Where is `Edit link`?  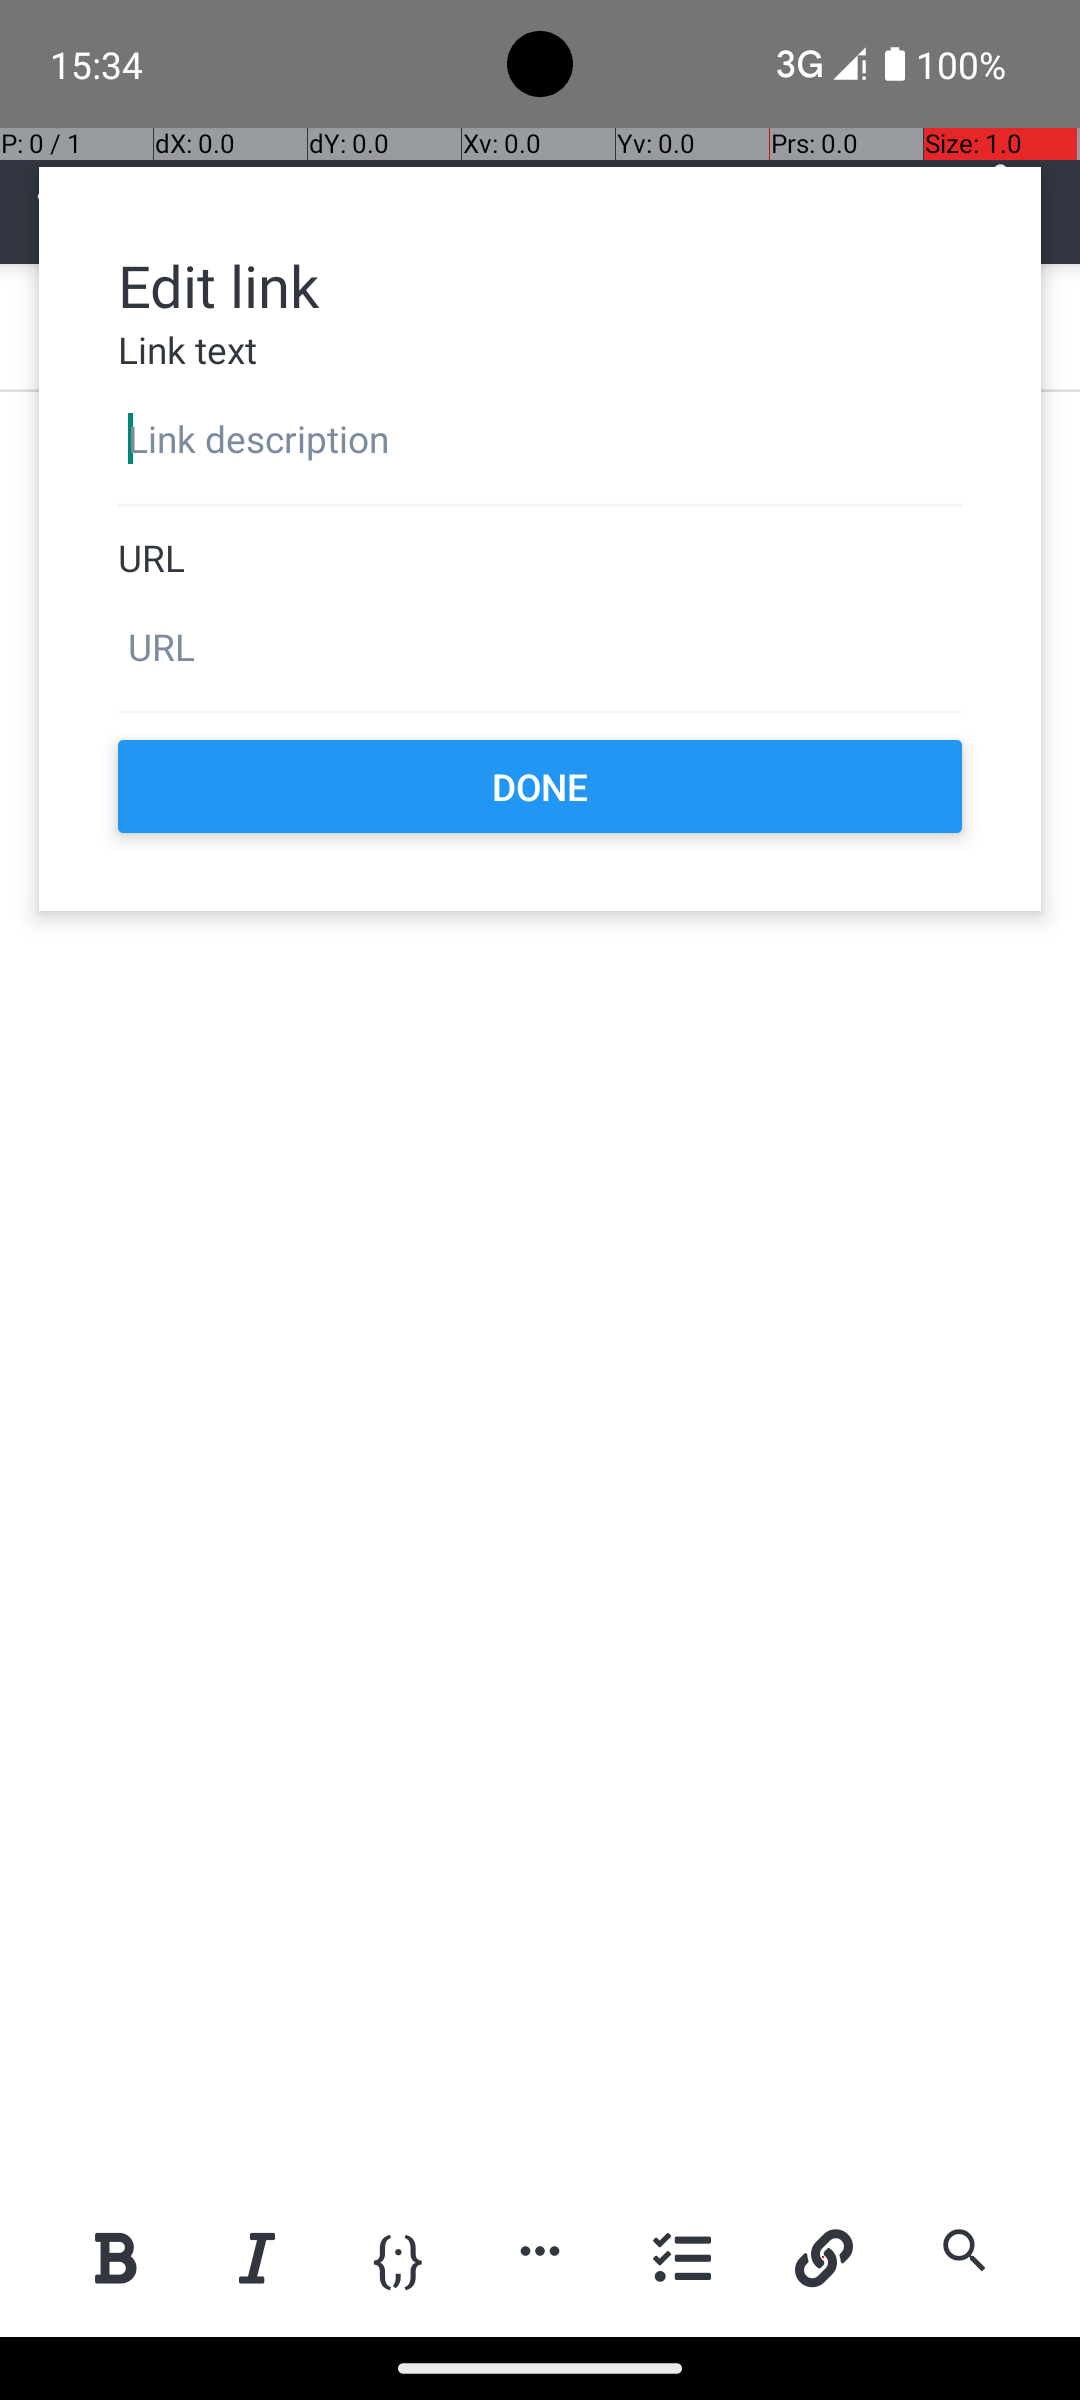 Edit link is located at coordinates (540, 284).